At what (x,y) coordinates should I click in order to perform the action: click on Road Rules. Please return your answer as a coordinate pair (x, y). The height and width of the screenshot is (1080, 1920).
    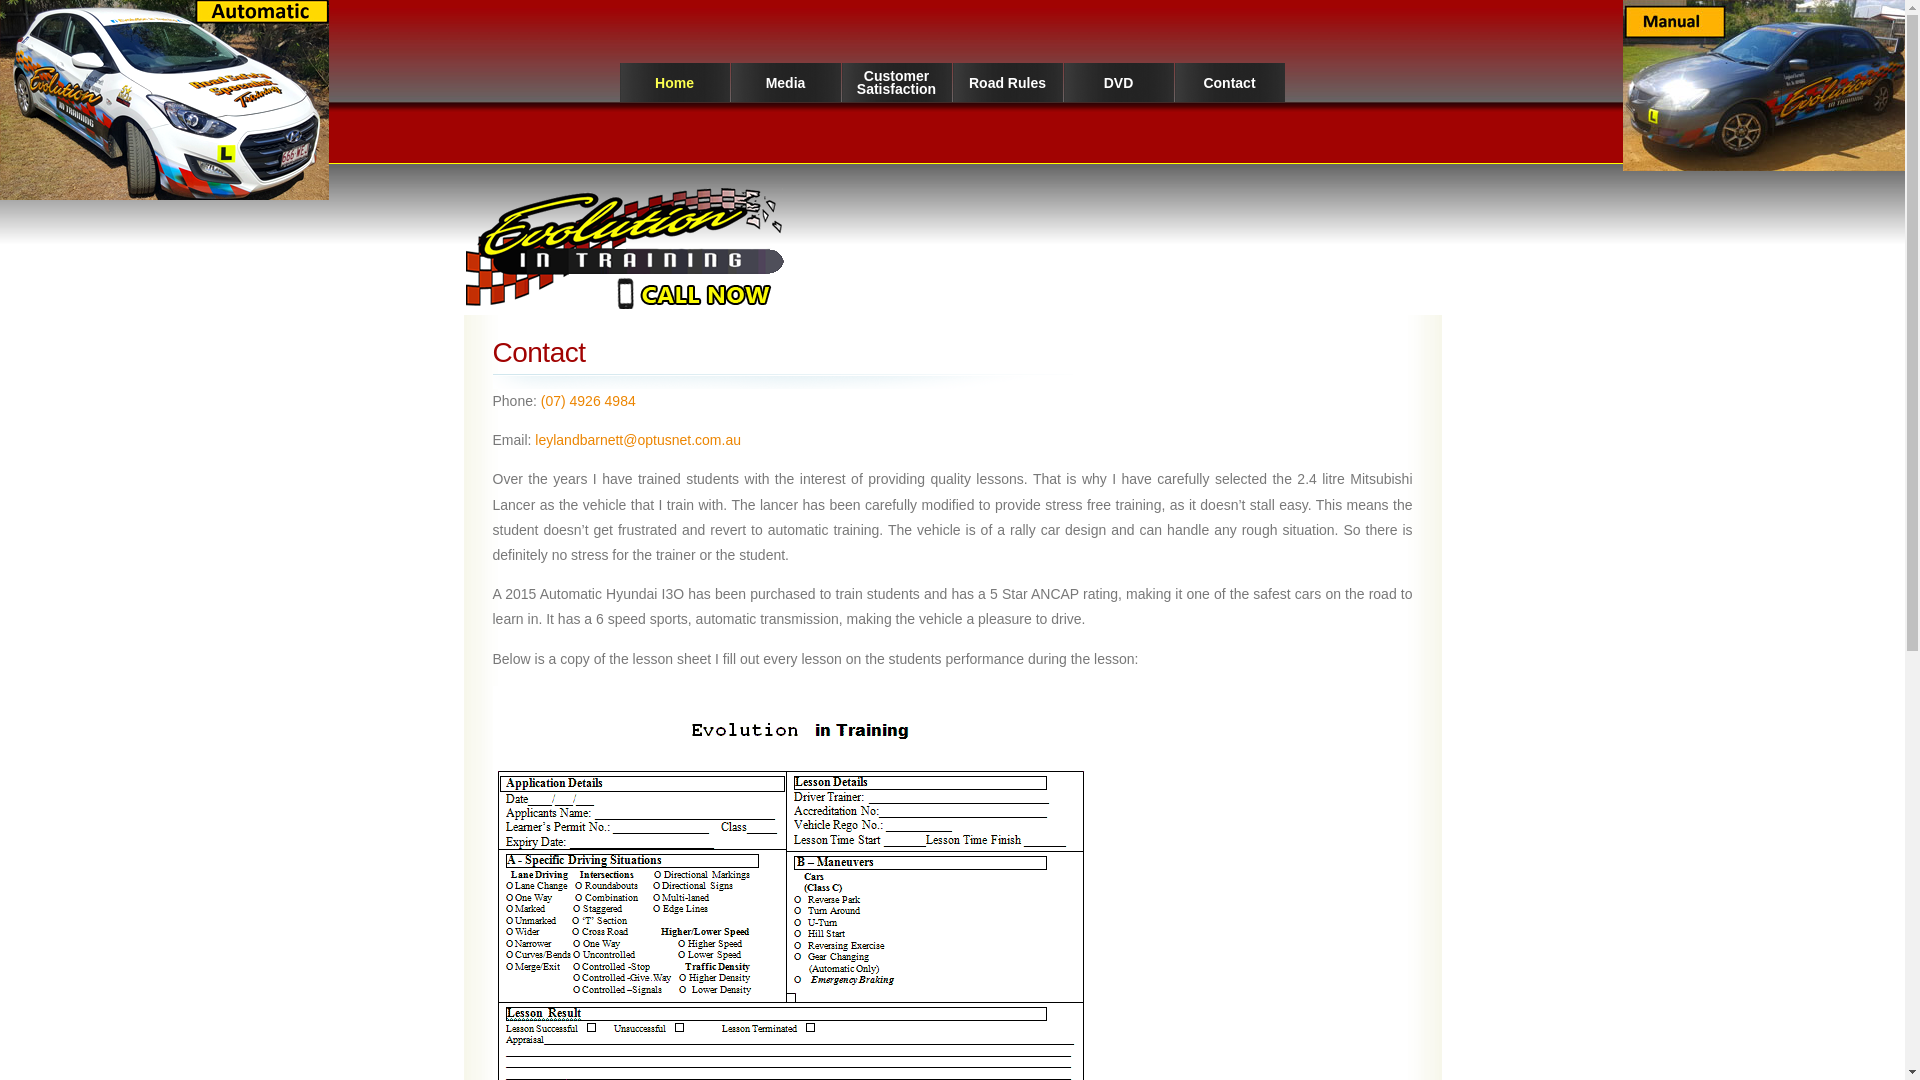
    Looking at the image, I should click on (1007, 85).